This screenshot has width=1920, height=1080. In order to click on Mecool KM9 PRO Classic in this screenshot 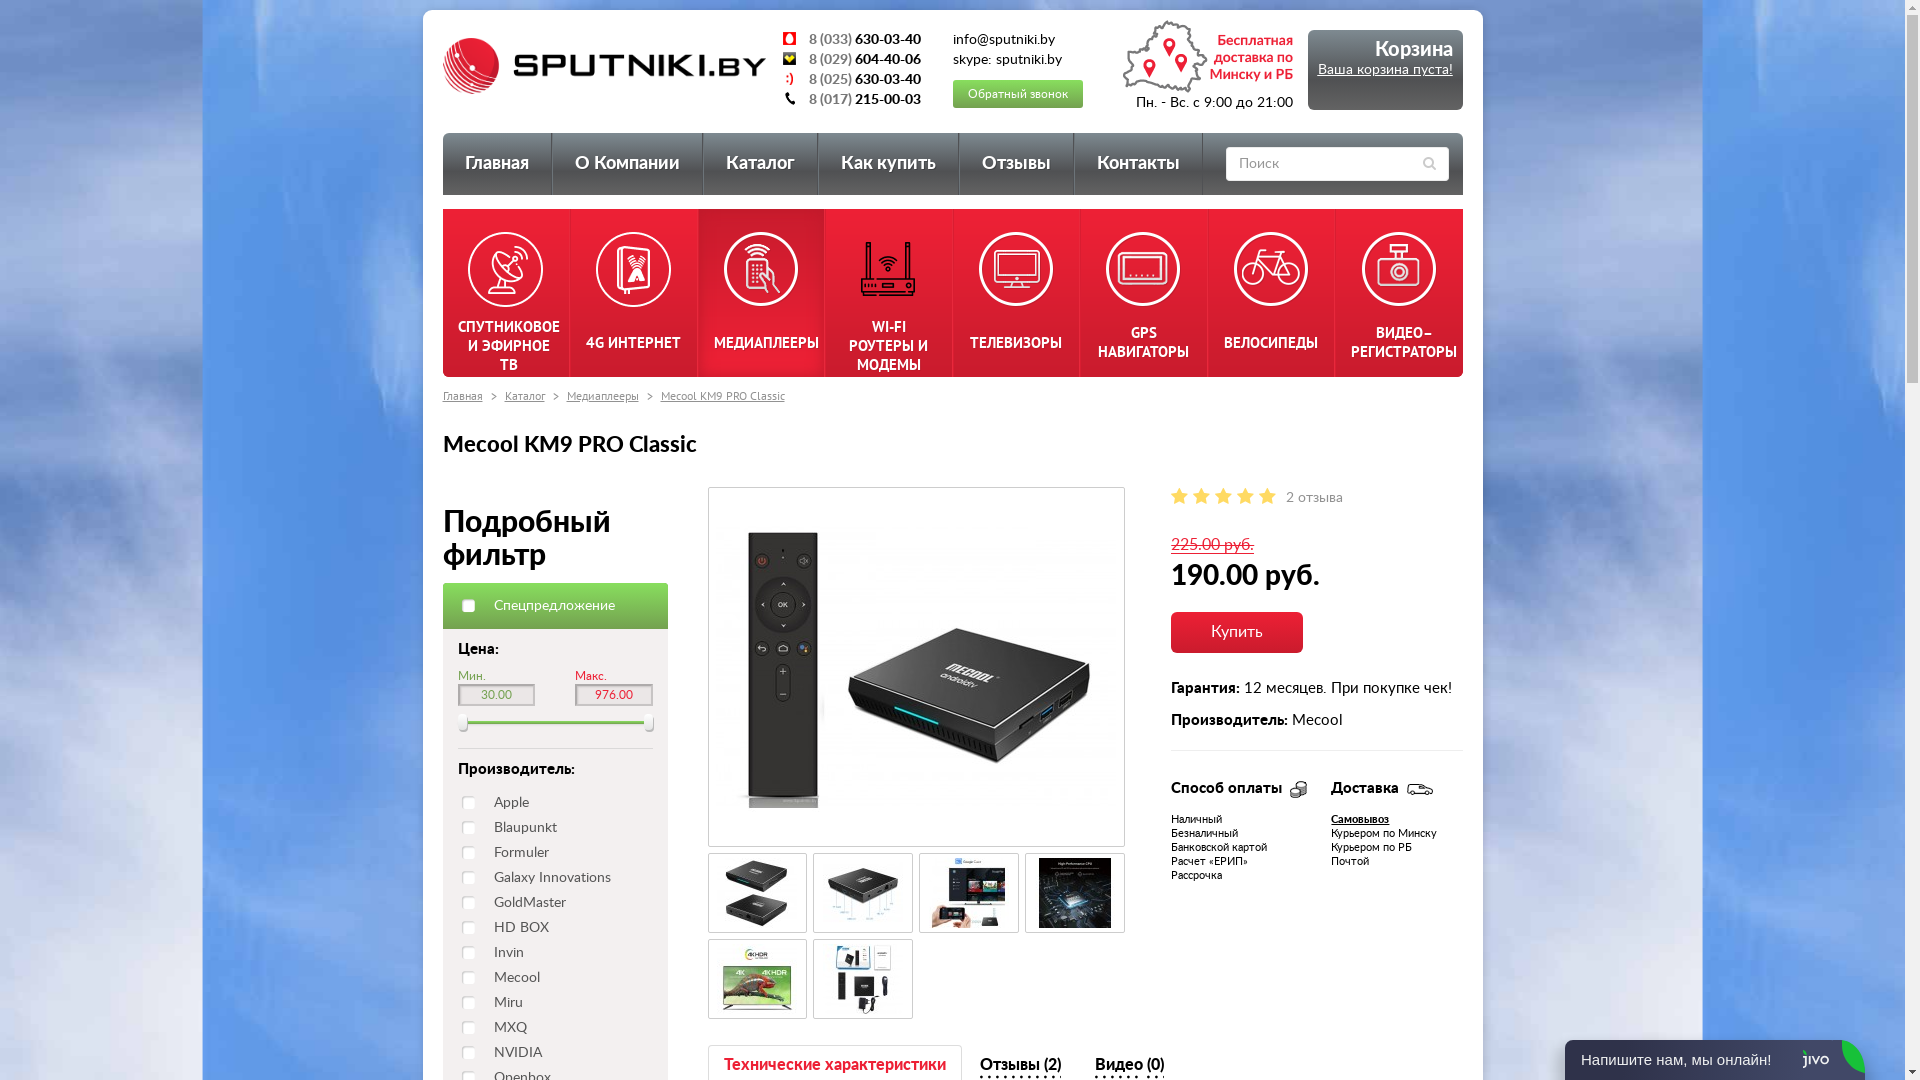, I will do `click(722, 396)`.